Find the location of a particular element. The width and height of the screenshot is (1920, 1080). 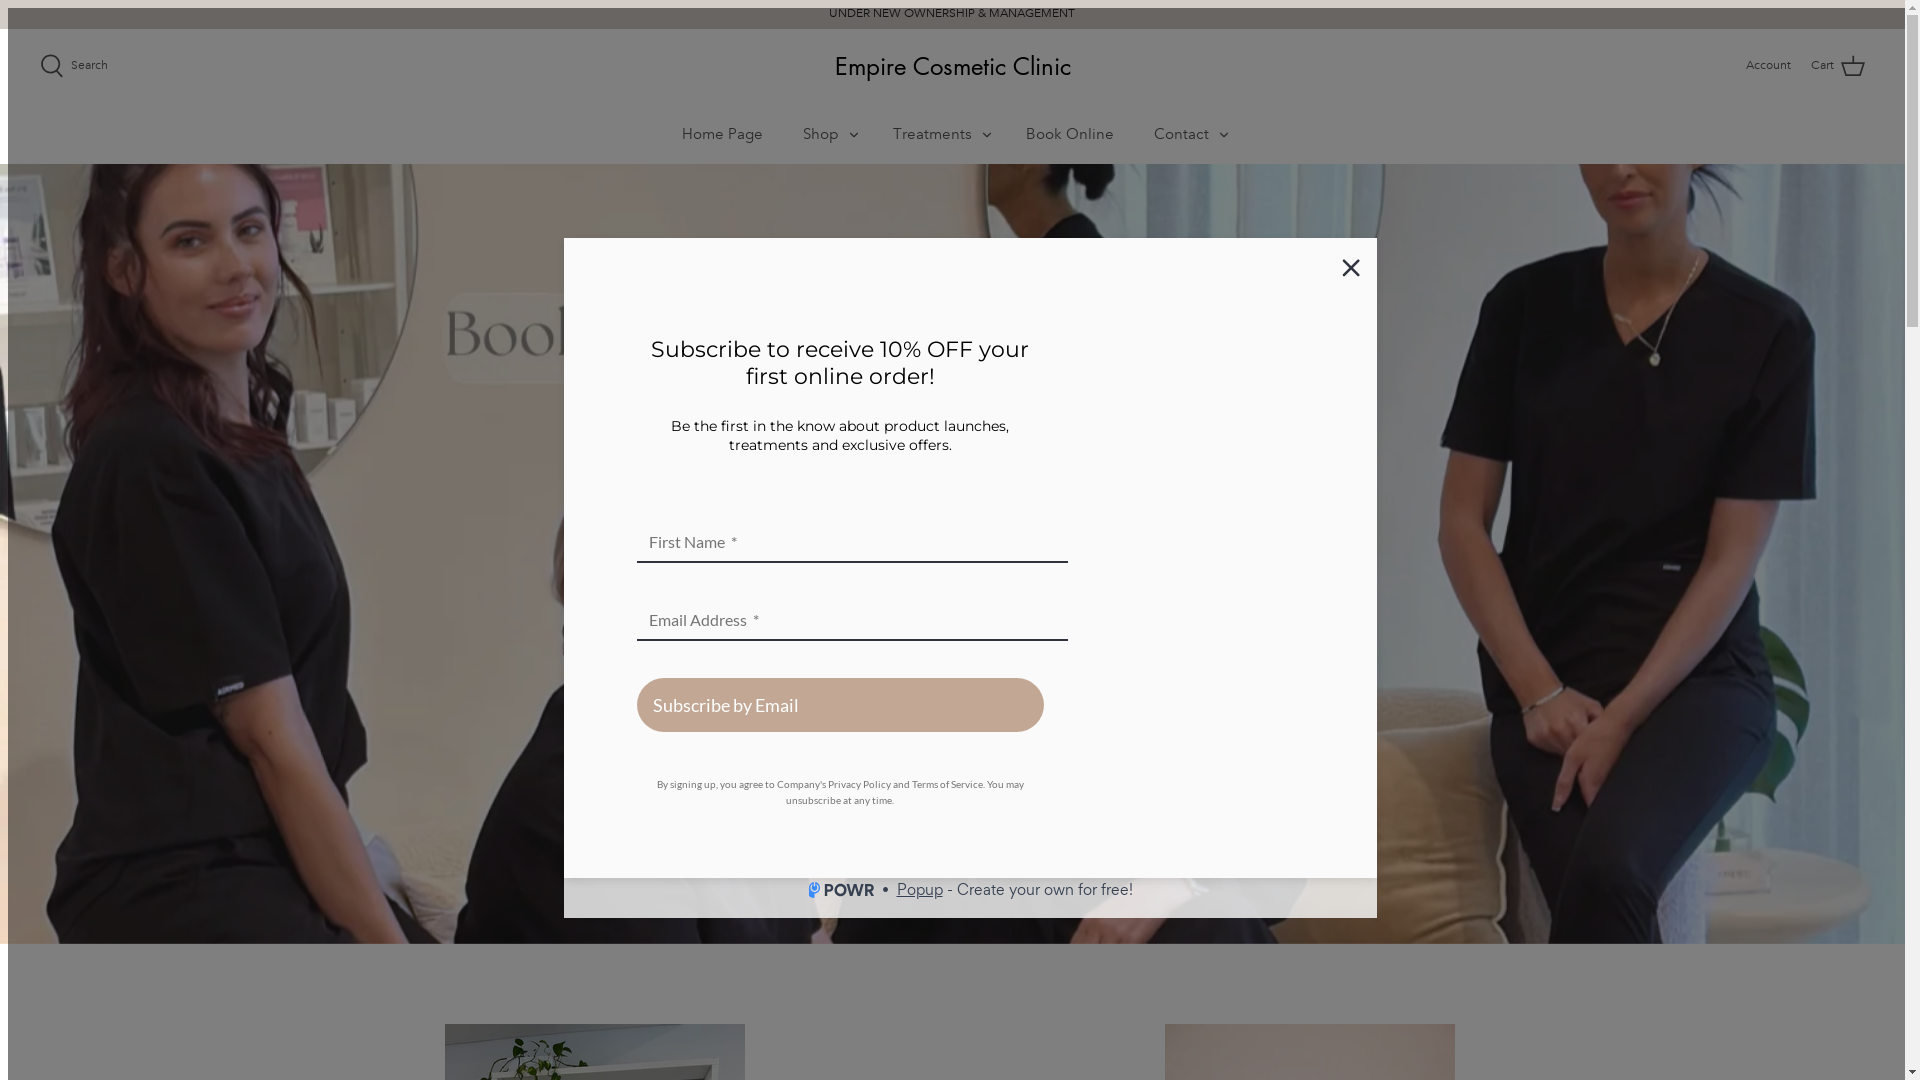

Contact is located at coordinates (1182, 134).